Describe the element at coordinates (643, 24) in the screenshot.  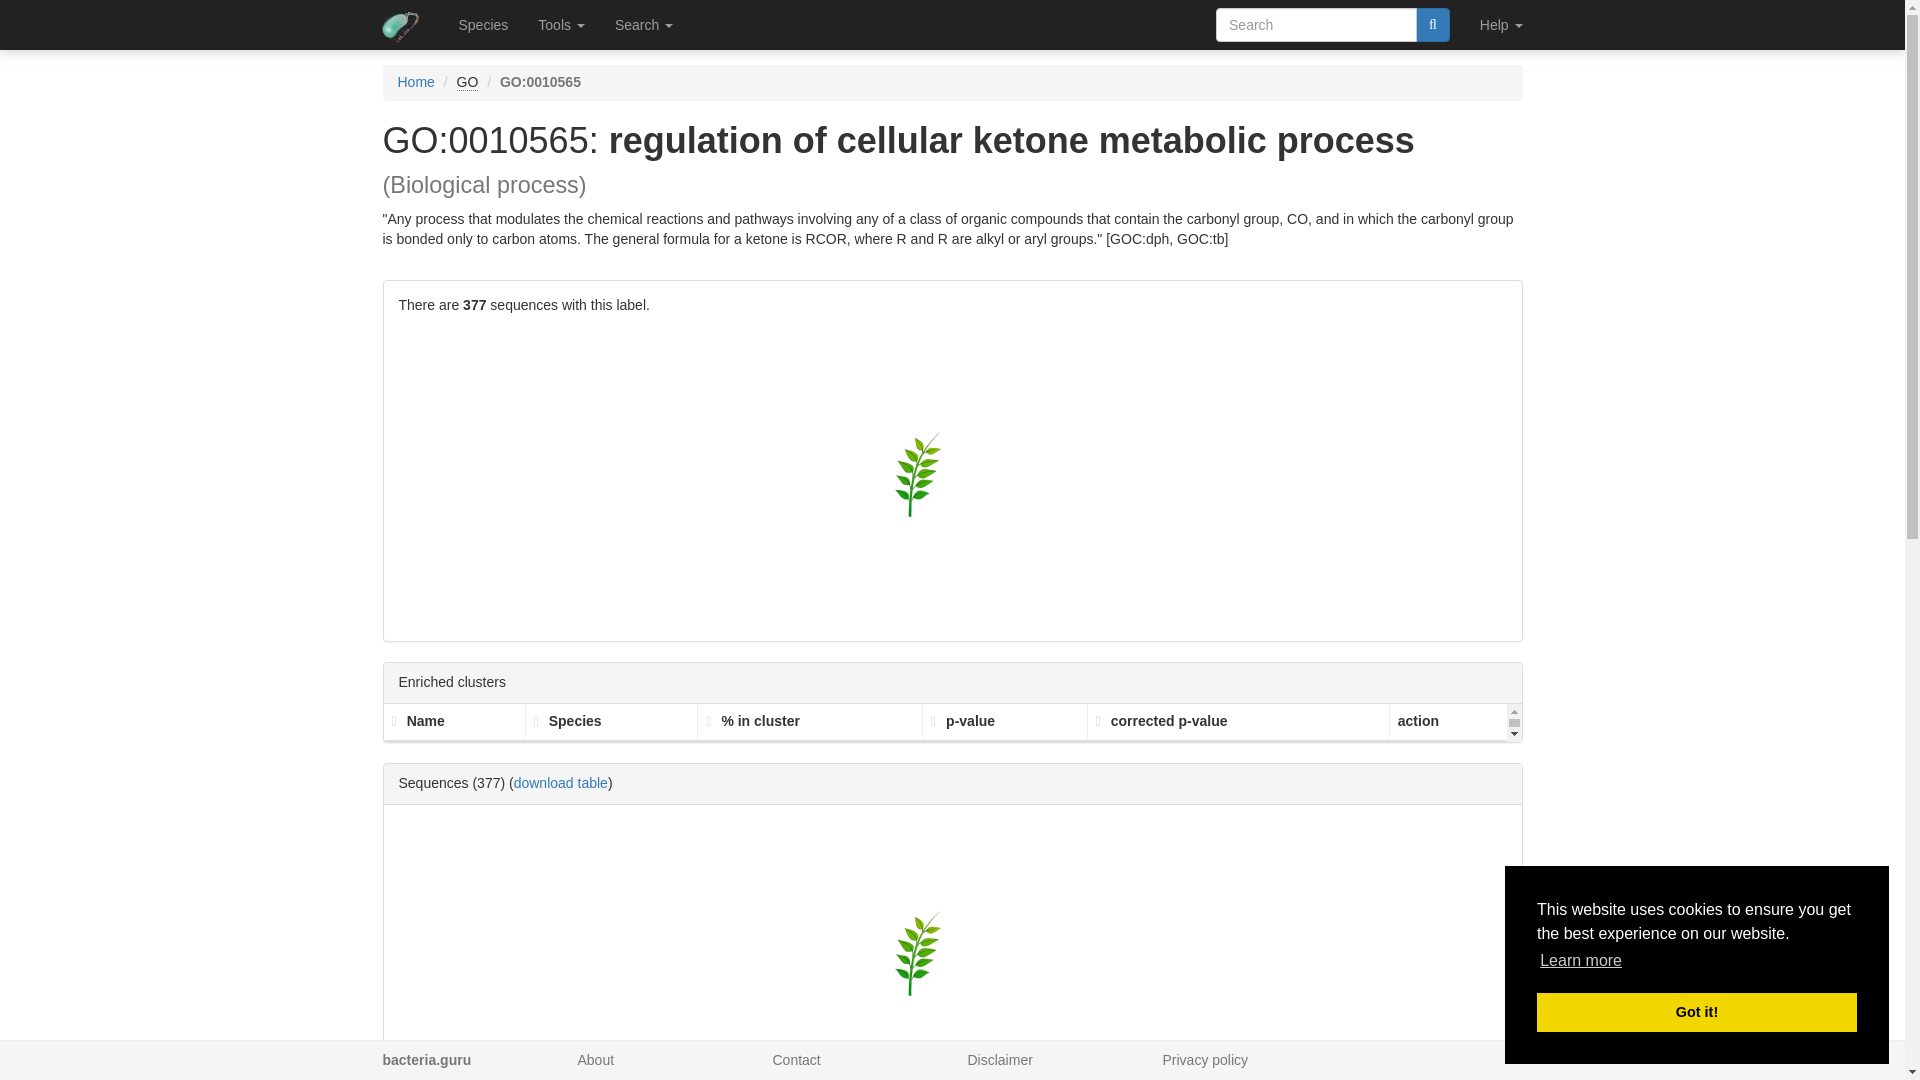
I see `Search` at that location.